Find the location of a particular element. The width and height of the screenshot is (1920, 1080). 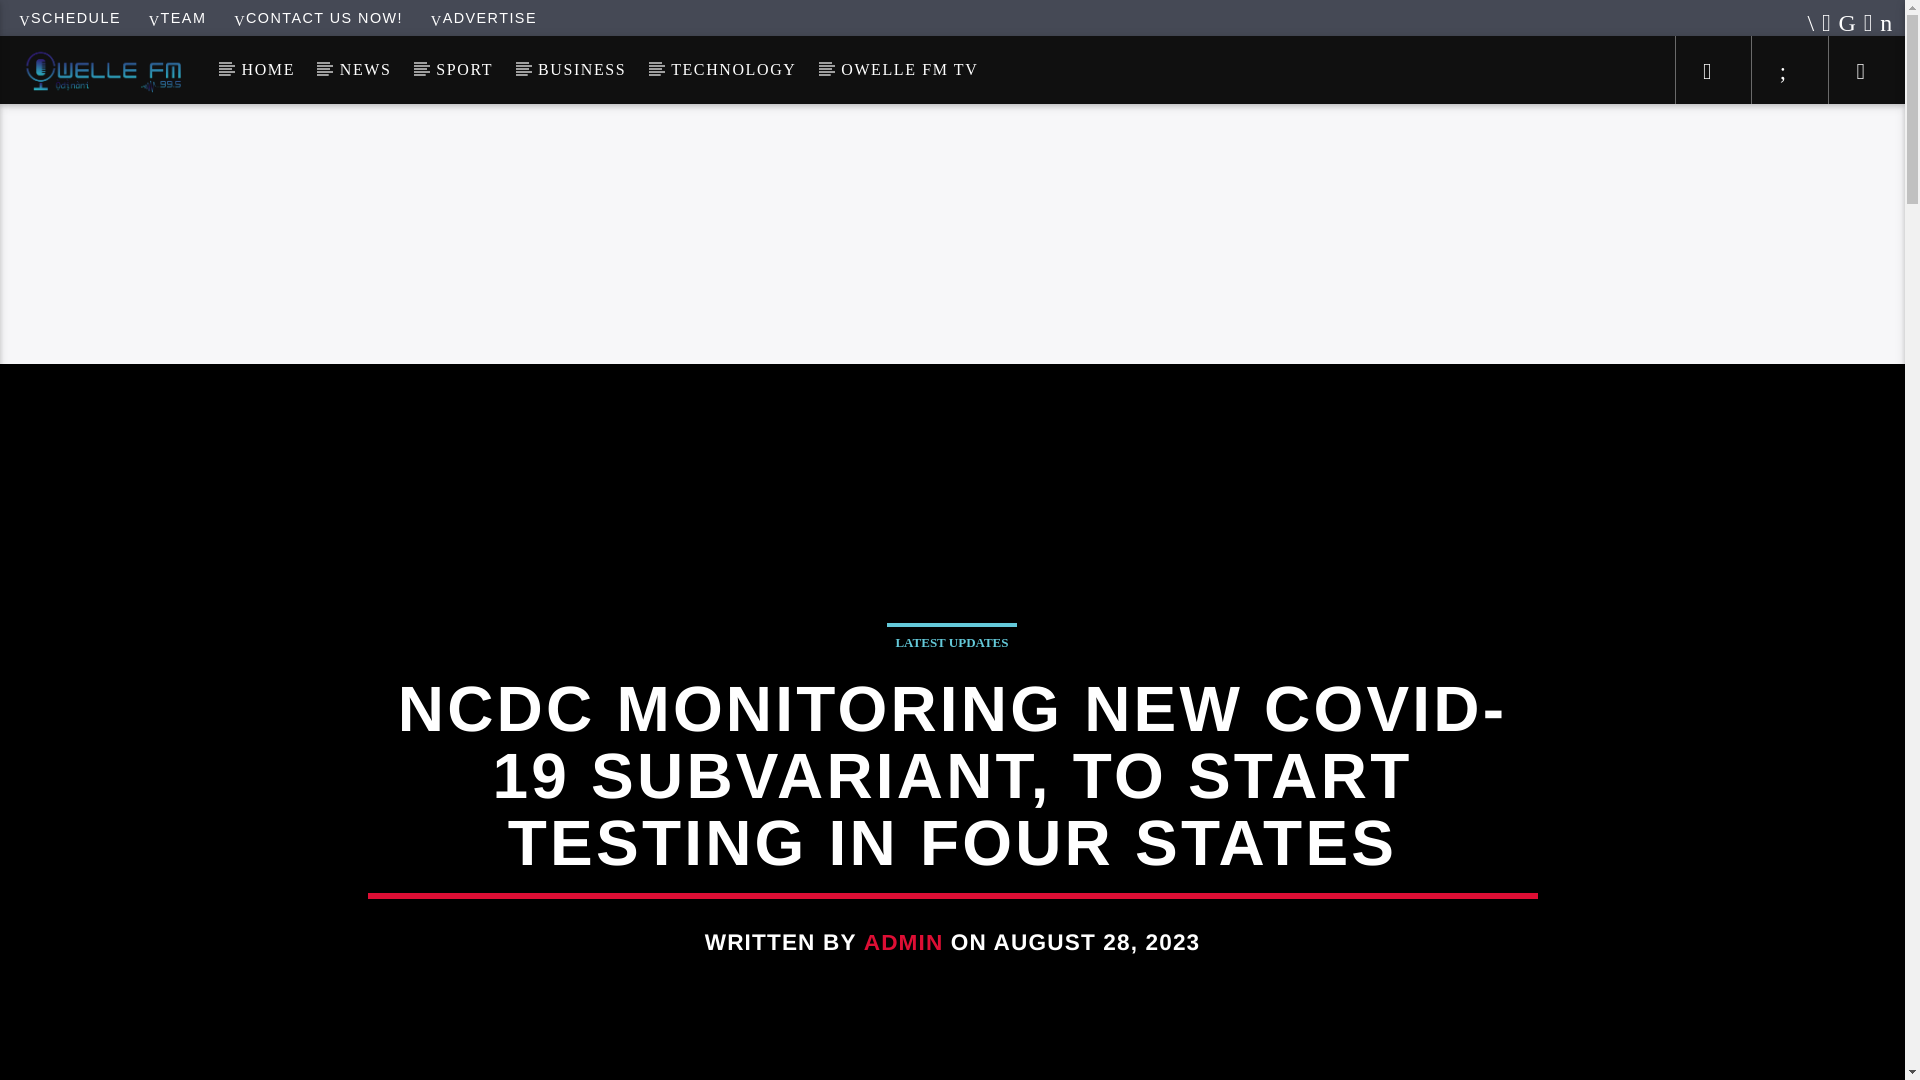

SCHEDULE is located at coordinates (70, 17).